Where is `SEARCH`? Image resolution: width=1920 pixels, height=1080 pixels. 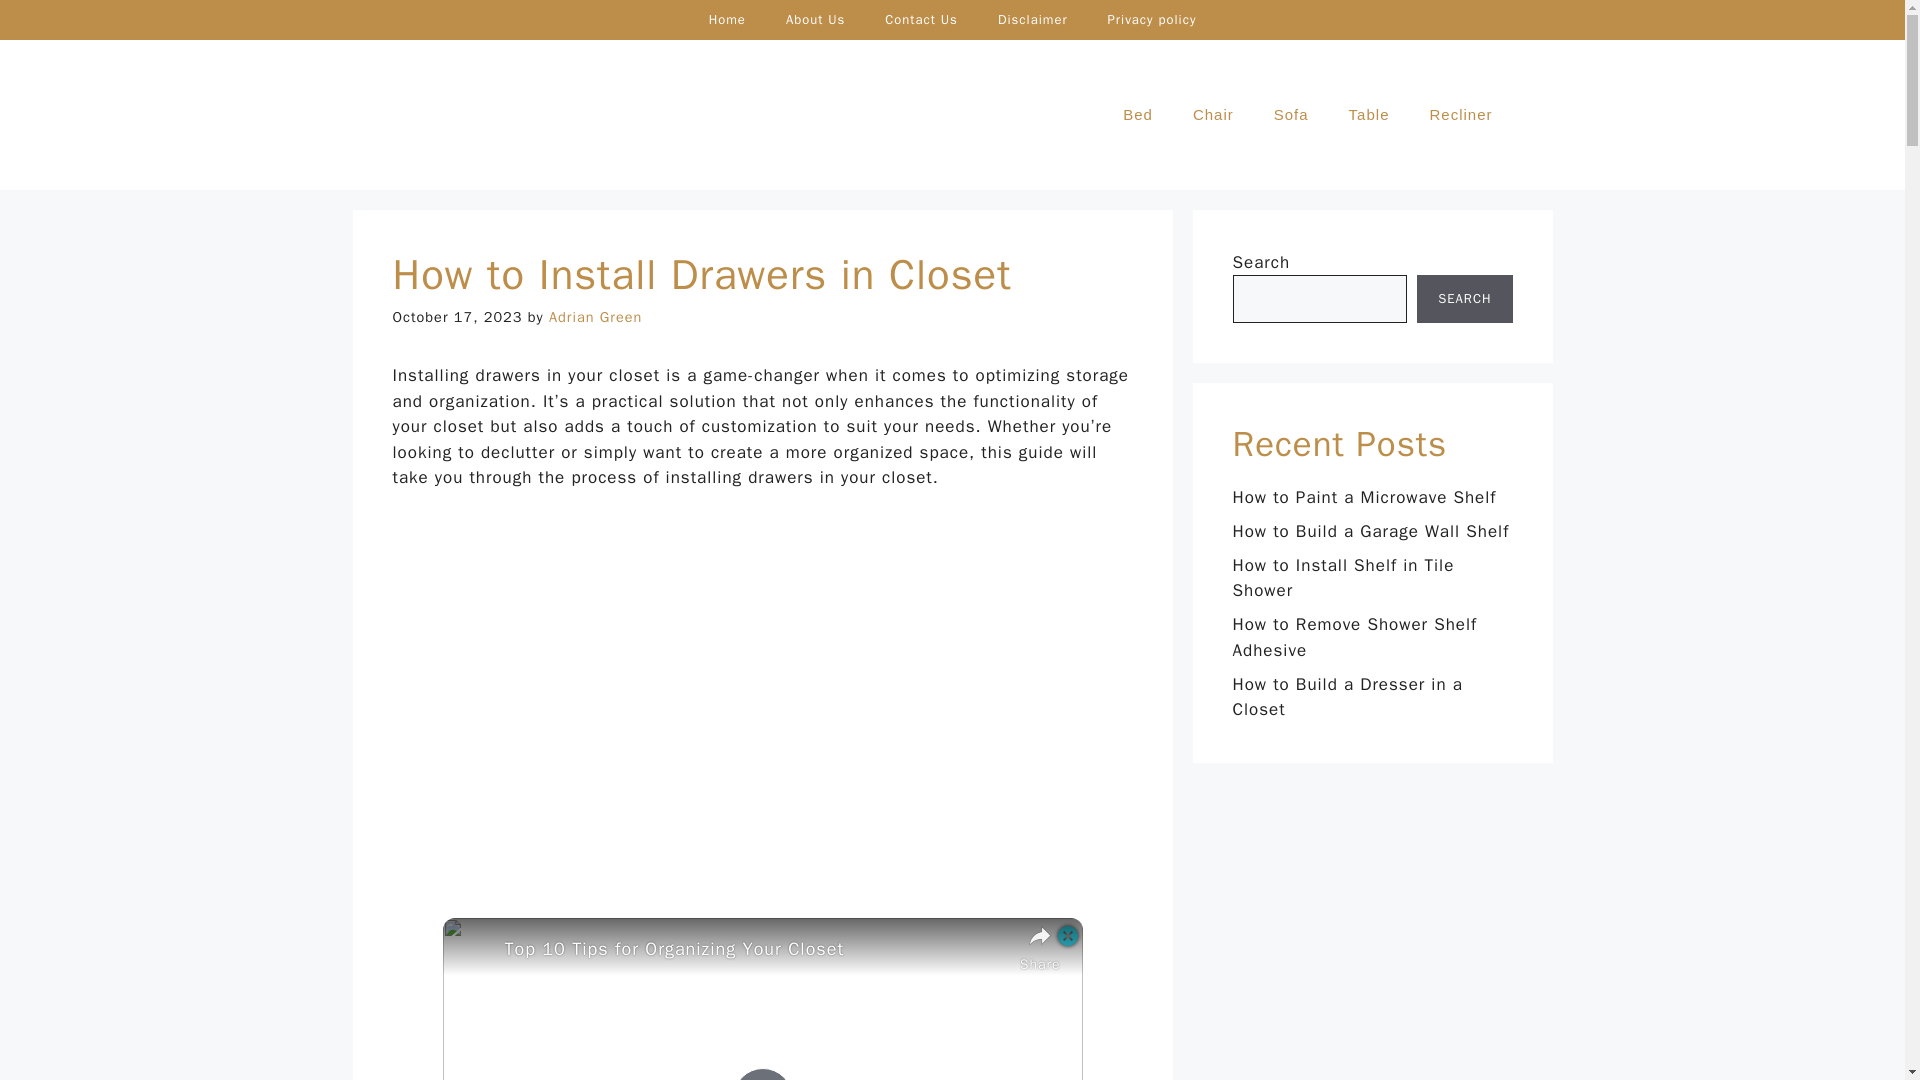
SEARCH is located at coordinates (1464, 298).